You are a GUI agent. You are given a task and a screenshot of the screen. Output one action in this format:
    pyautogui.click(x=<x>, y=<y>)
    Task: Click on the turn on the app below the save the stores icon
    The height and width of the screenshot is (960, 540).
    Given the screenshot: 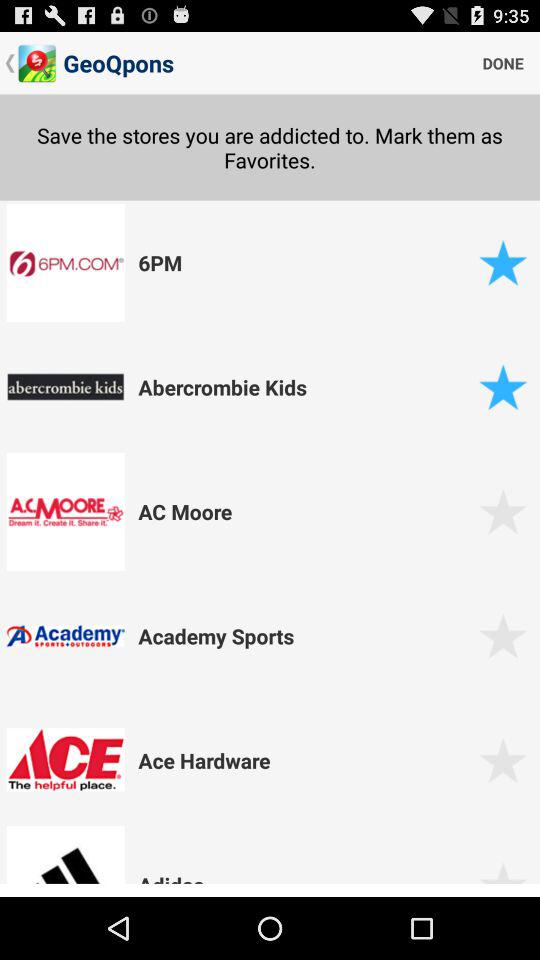 What is the action you would take?
    pyautogui.click(x=305, y=262)
    